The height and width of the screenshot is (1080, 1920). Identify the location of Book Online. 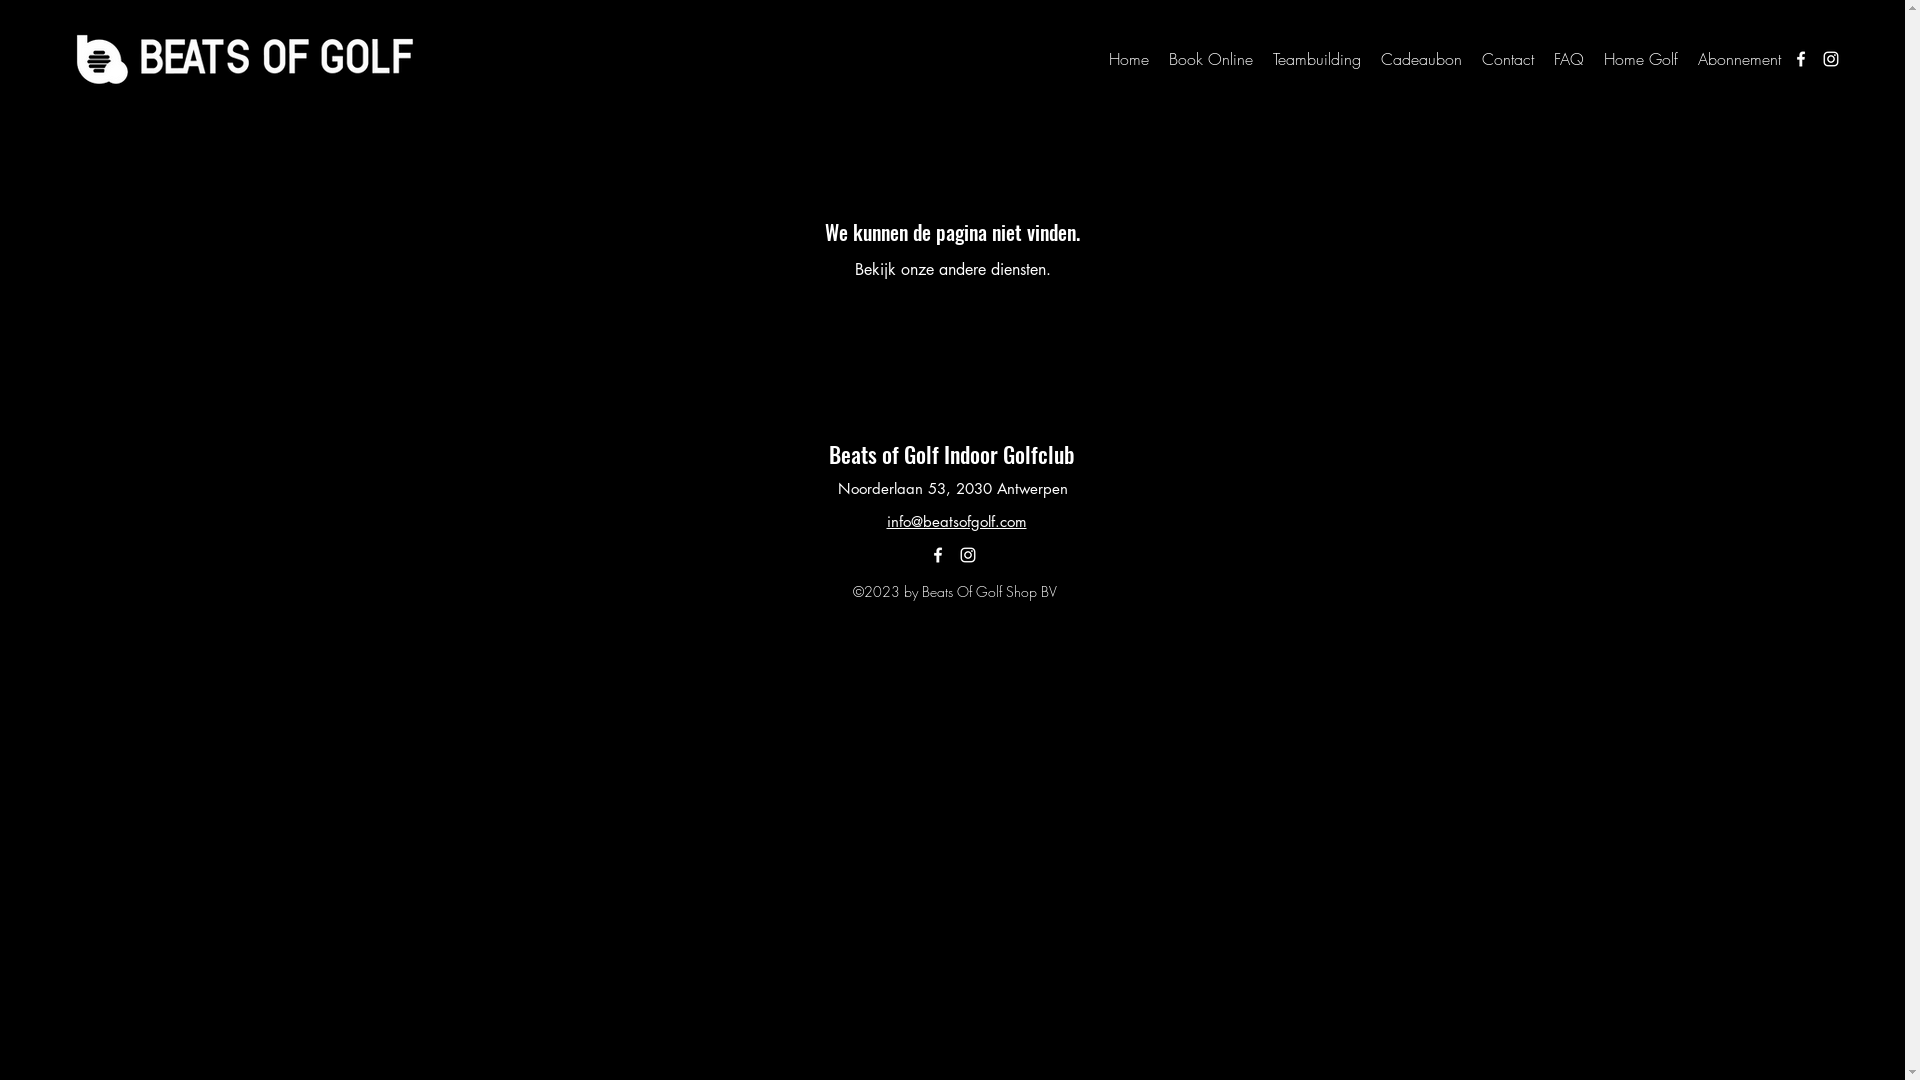
(1211, 59).